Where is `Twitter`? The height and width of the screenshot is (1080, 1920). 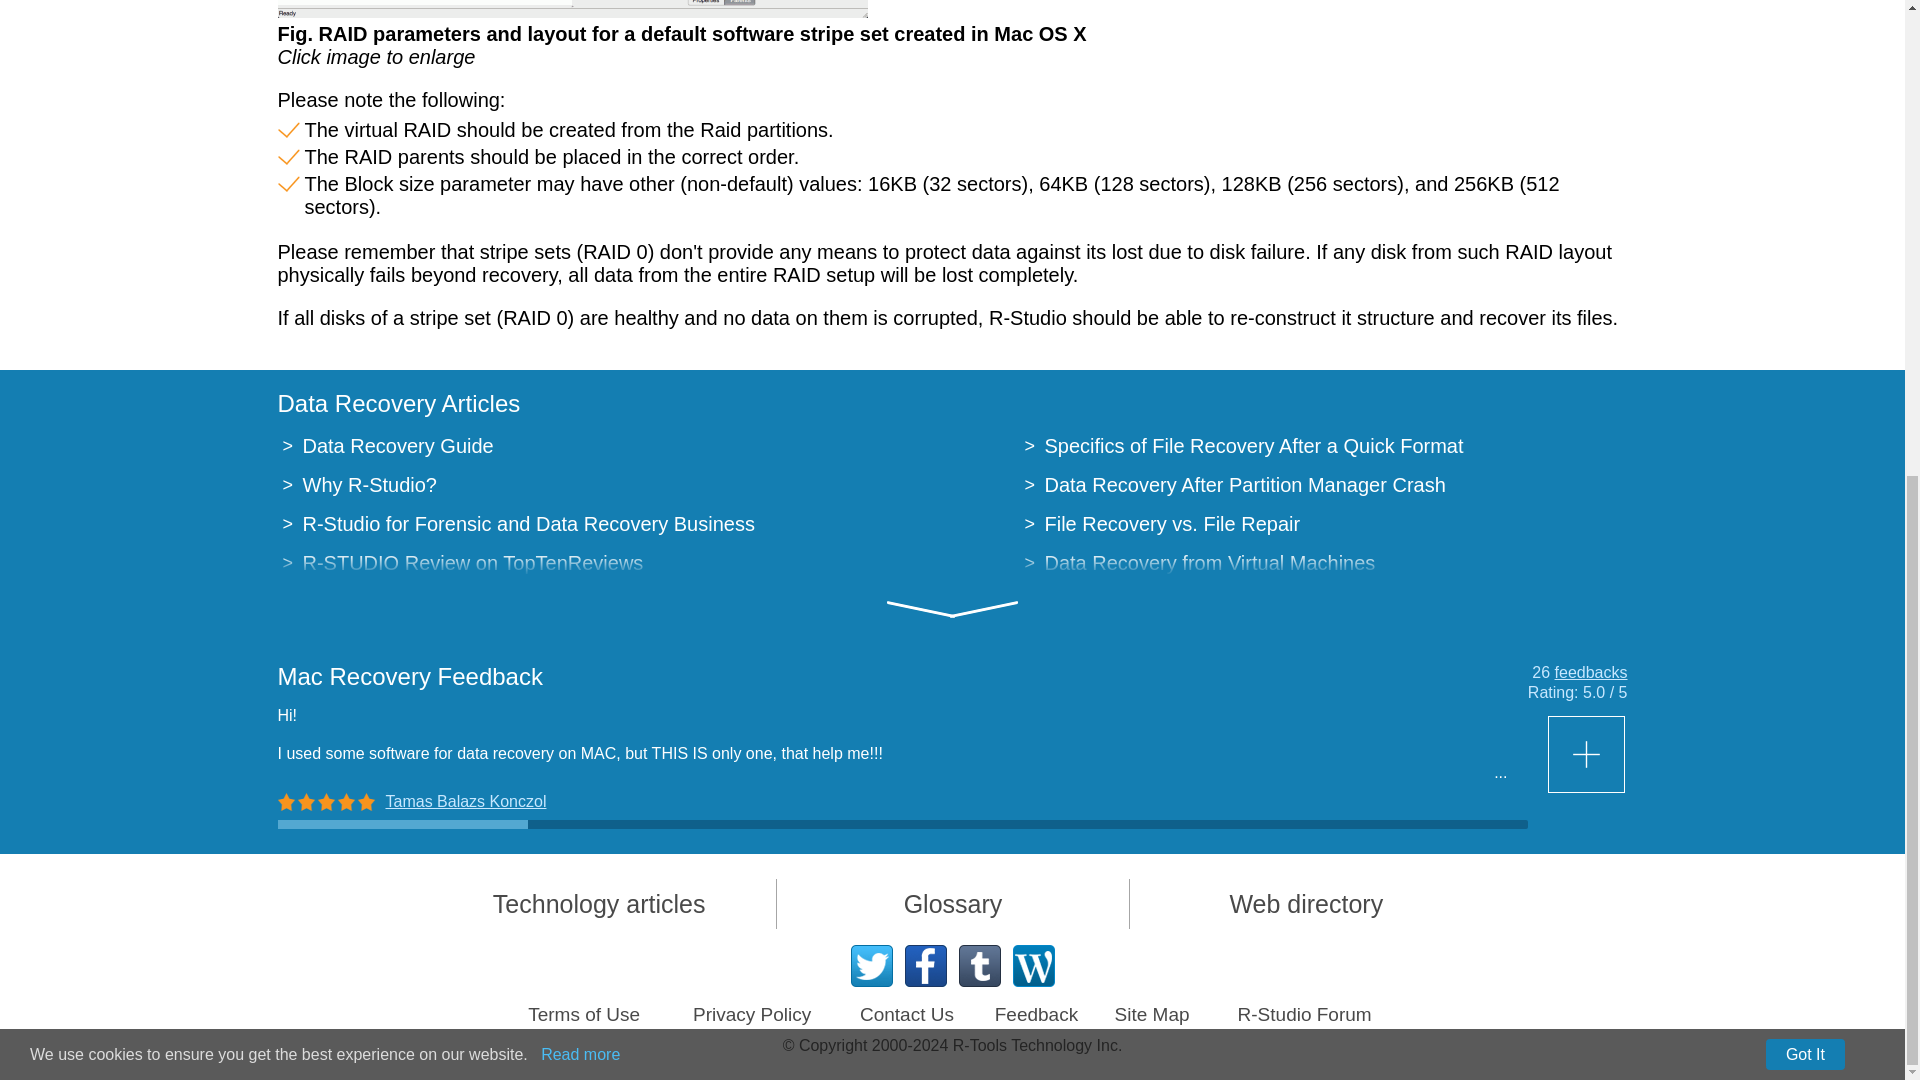 Twitter is located at coordinates (871, 966).